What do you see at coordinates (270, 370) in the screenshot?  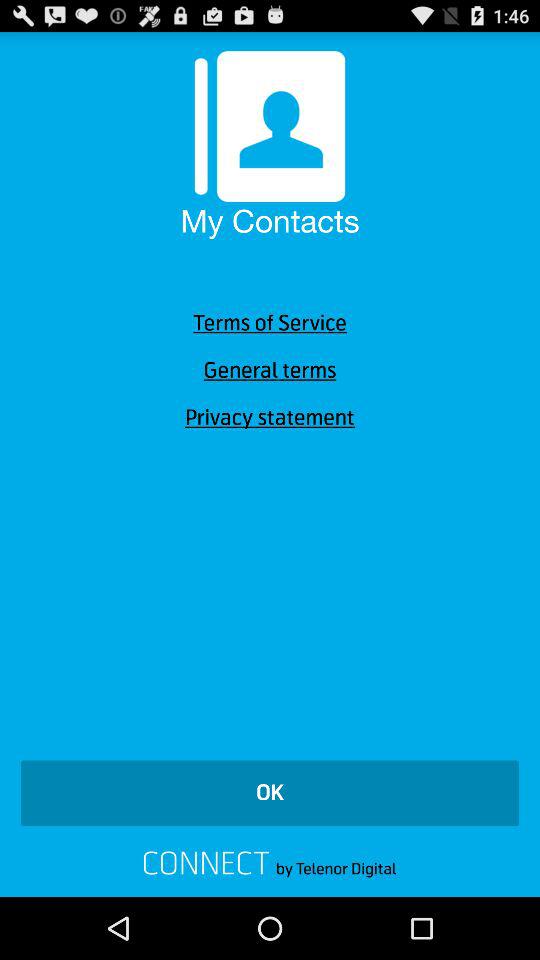 I see `choose item above privacy statement icon` at bounding box center [270, 370].